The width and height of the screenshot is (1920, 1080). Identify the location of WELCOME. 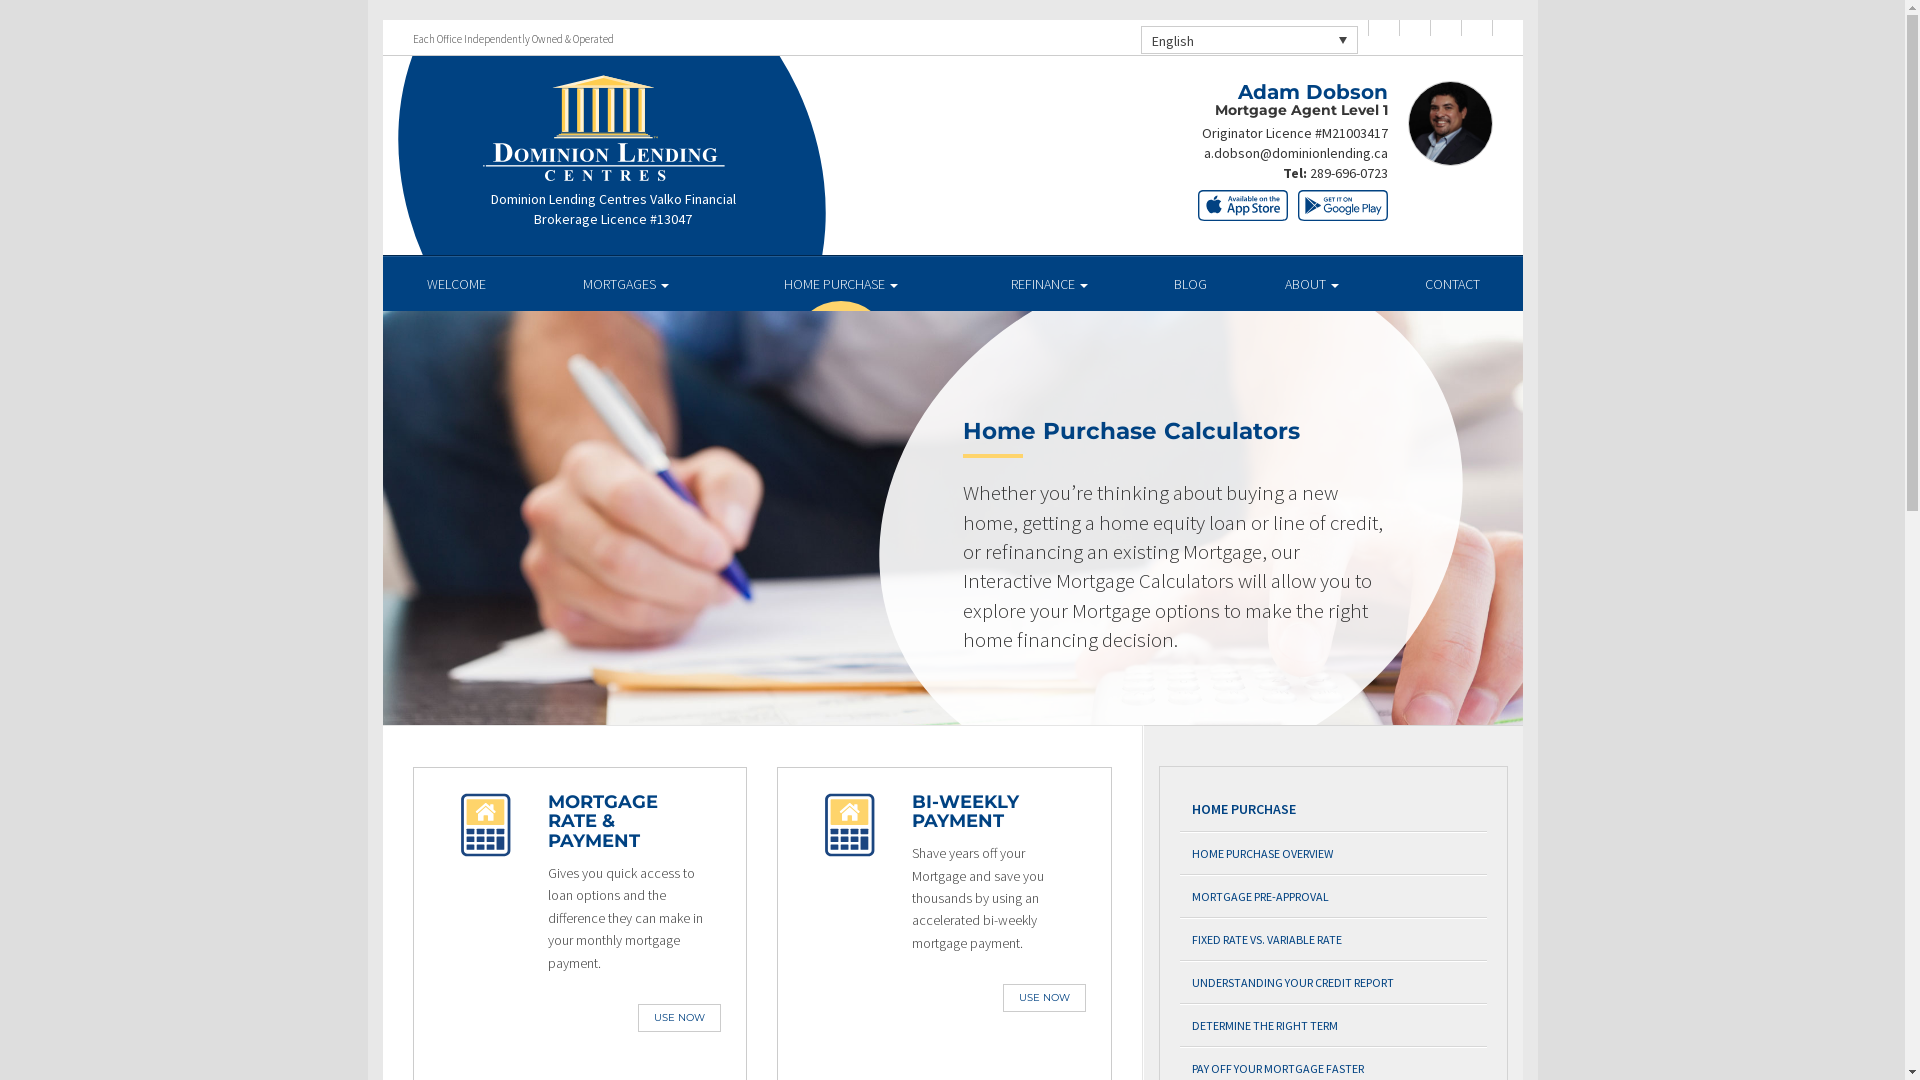
(456, 284).